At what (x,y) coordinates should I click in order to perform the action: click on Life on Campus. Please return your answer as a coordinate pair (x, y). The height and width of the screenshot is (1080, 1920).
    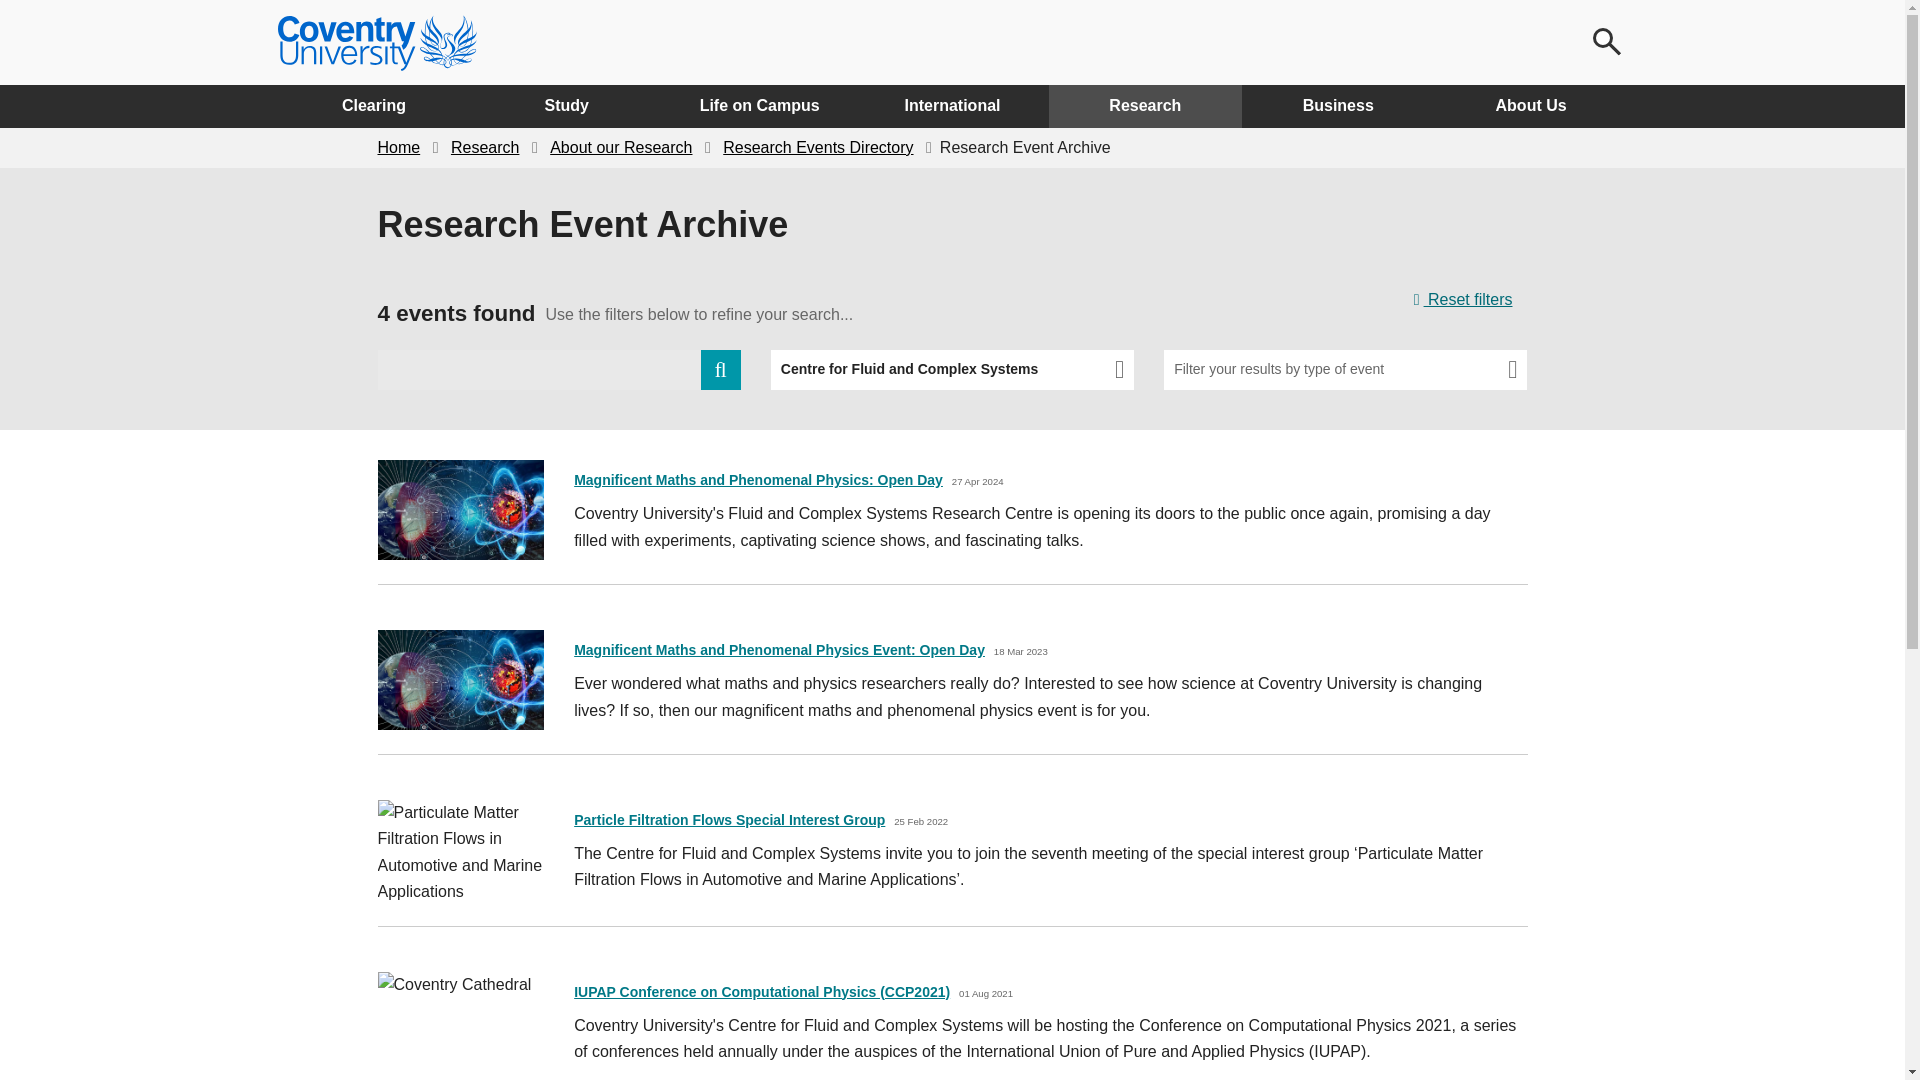
    Looking at the image, I should click on (759, 106).